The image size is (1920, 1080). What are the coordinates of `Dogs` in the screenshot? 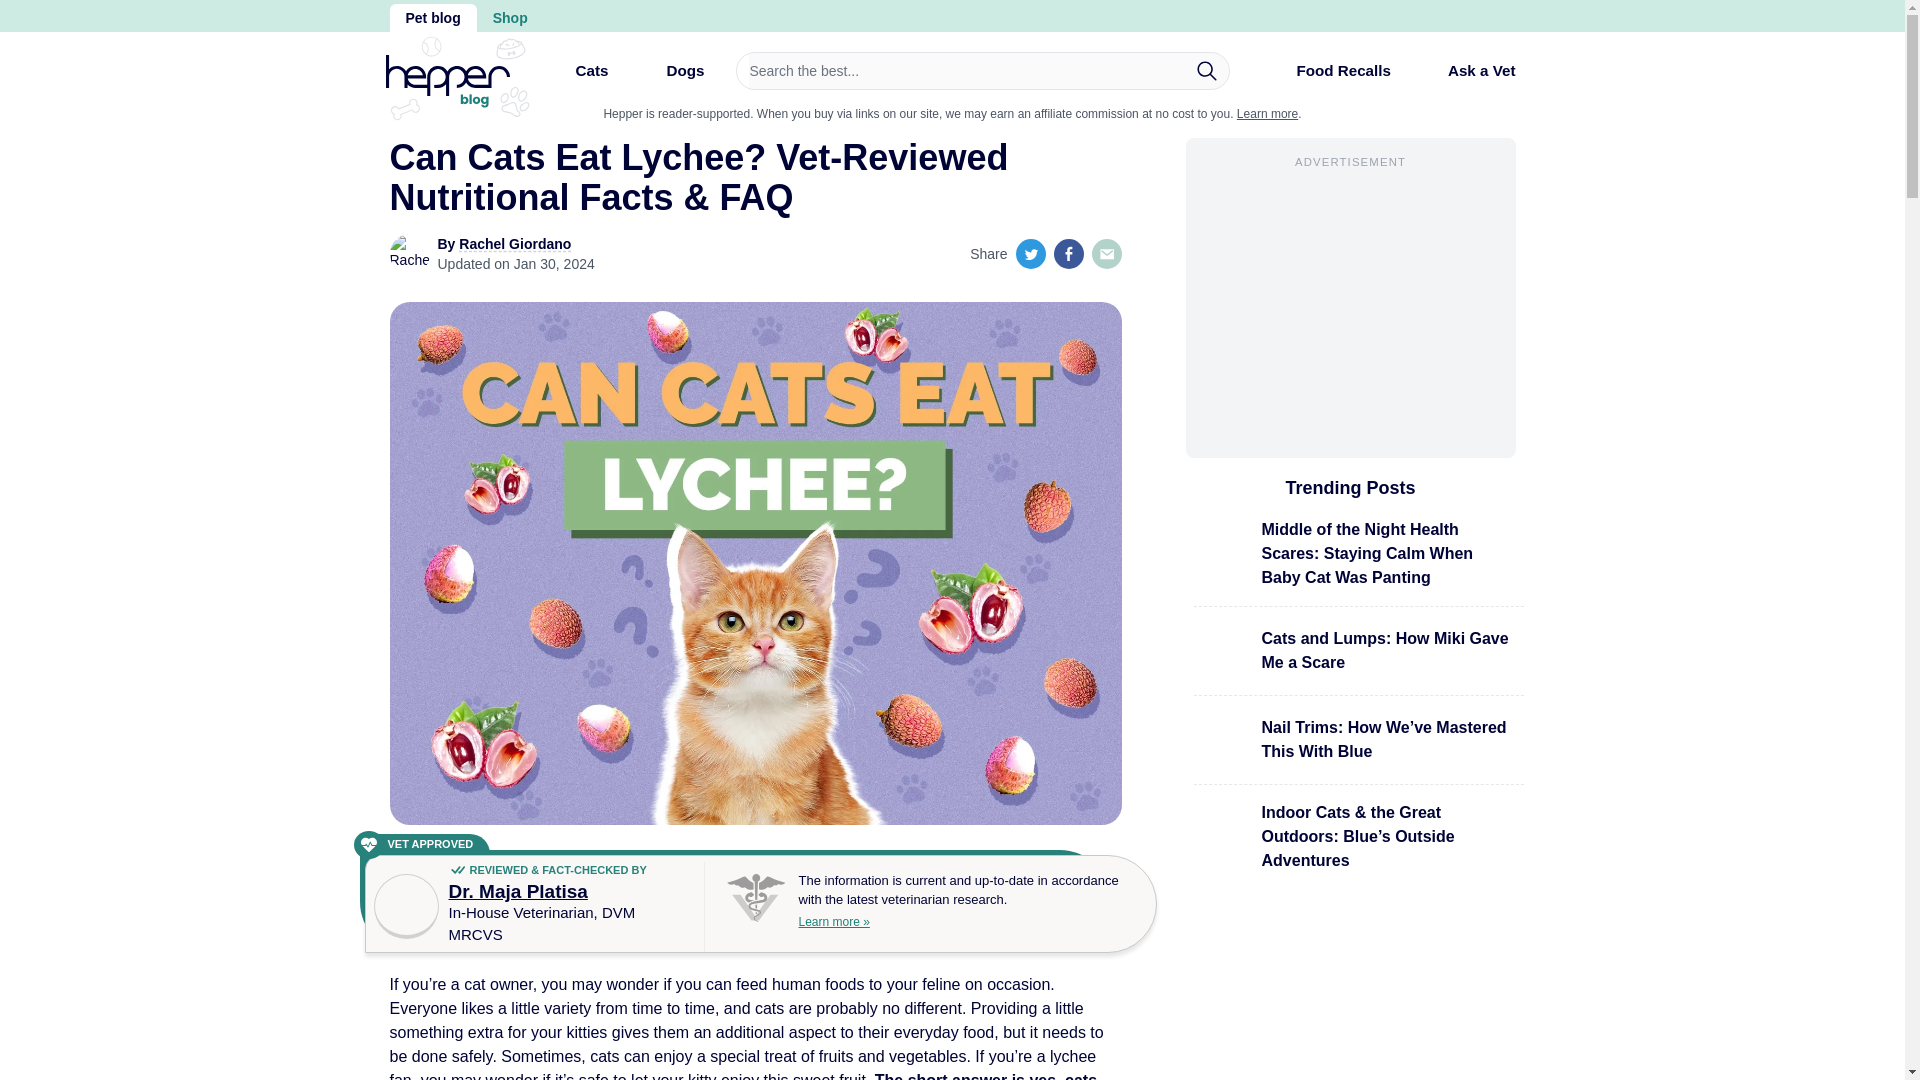 It's located at (668, 78).